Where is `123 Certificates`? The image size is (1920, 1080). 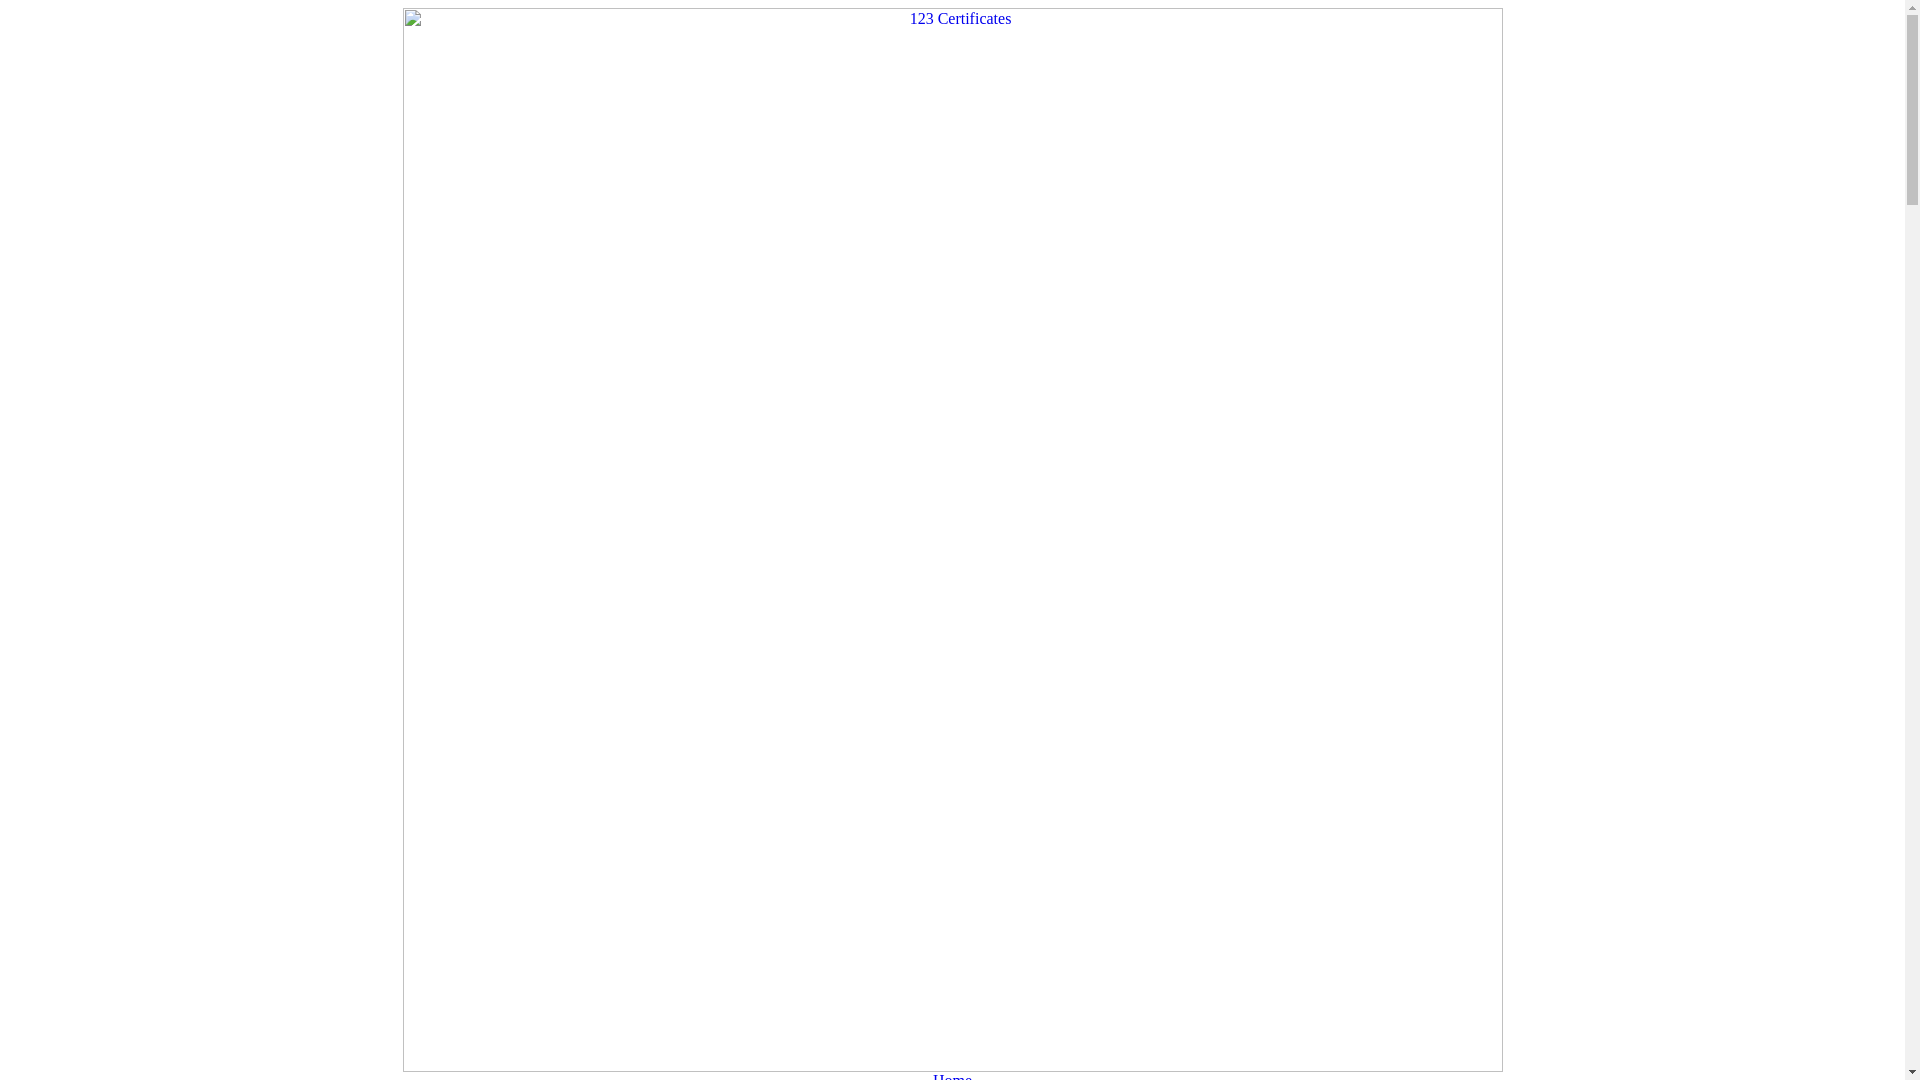 123 Certificates is located at coordinates (952, 540).